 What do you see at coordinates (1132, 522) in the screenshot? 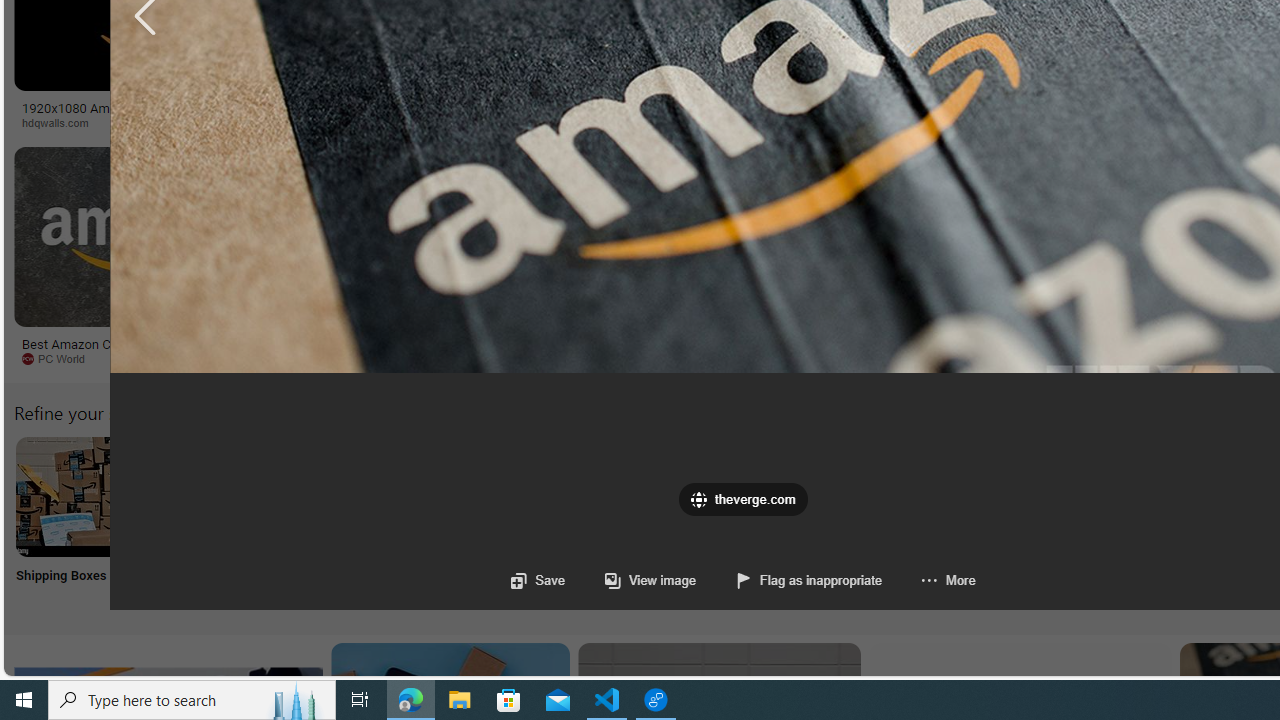
I see `Amazon Online Store Online Store` at bounding box center [1132, 522].